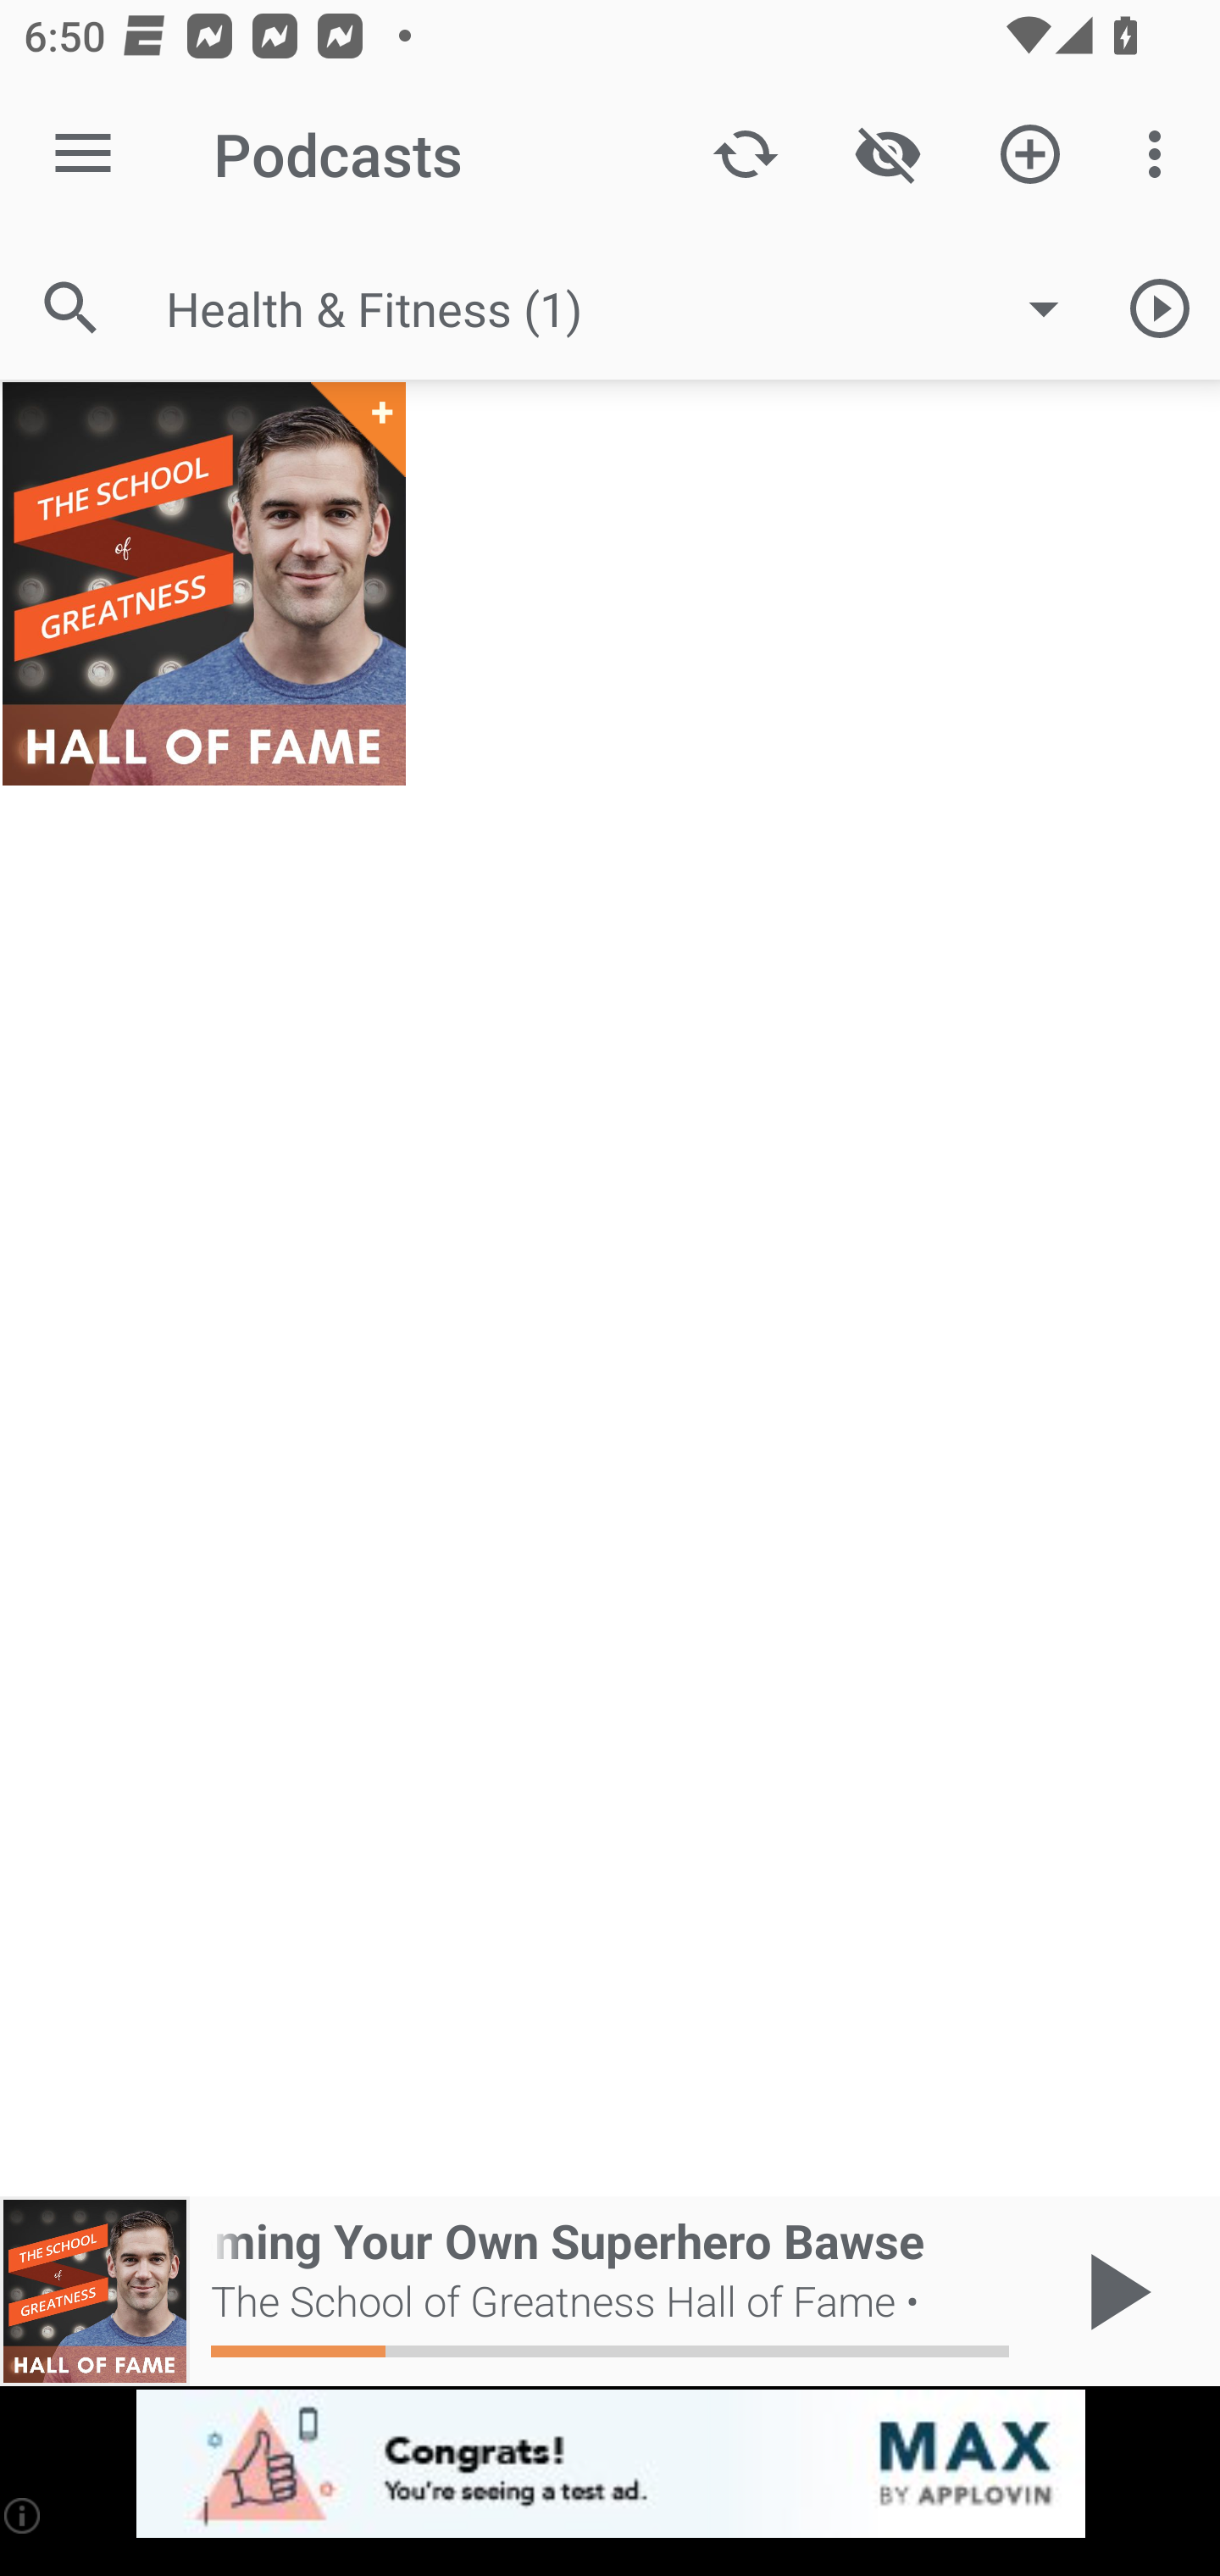  What do you see at coordinates (1030, 154) in the screenshot?
I see `Add new Podcast` at bounding box center [1030, 154].